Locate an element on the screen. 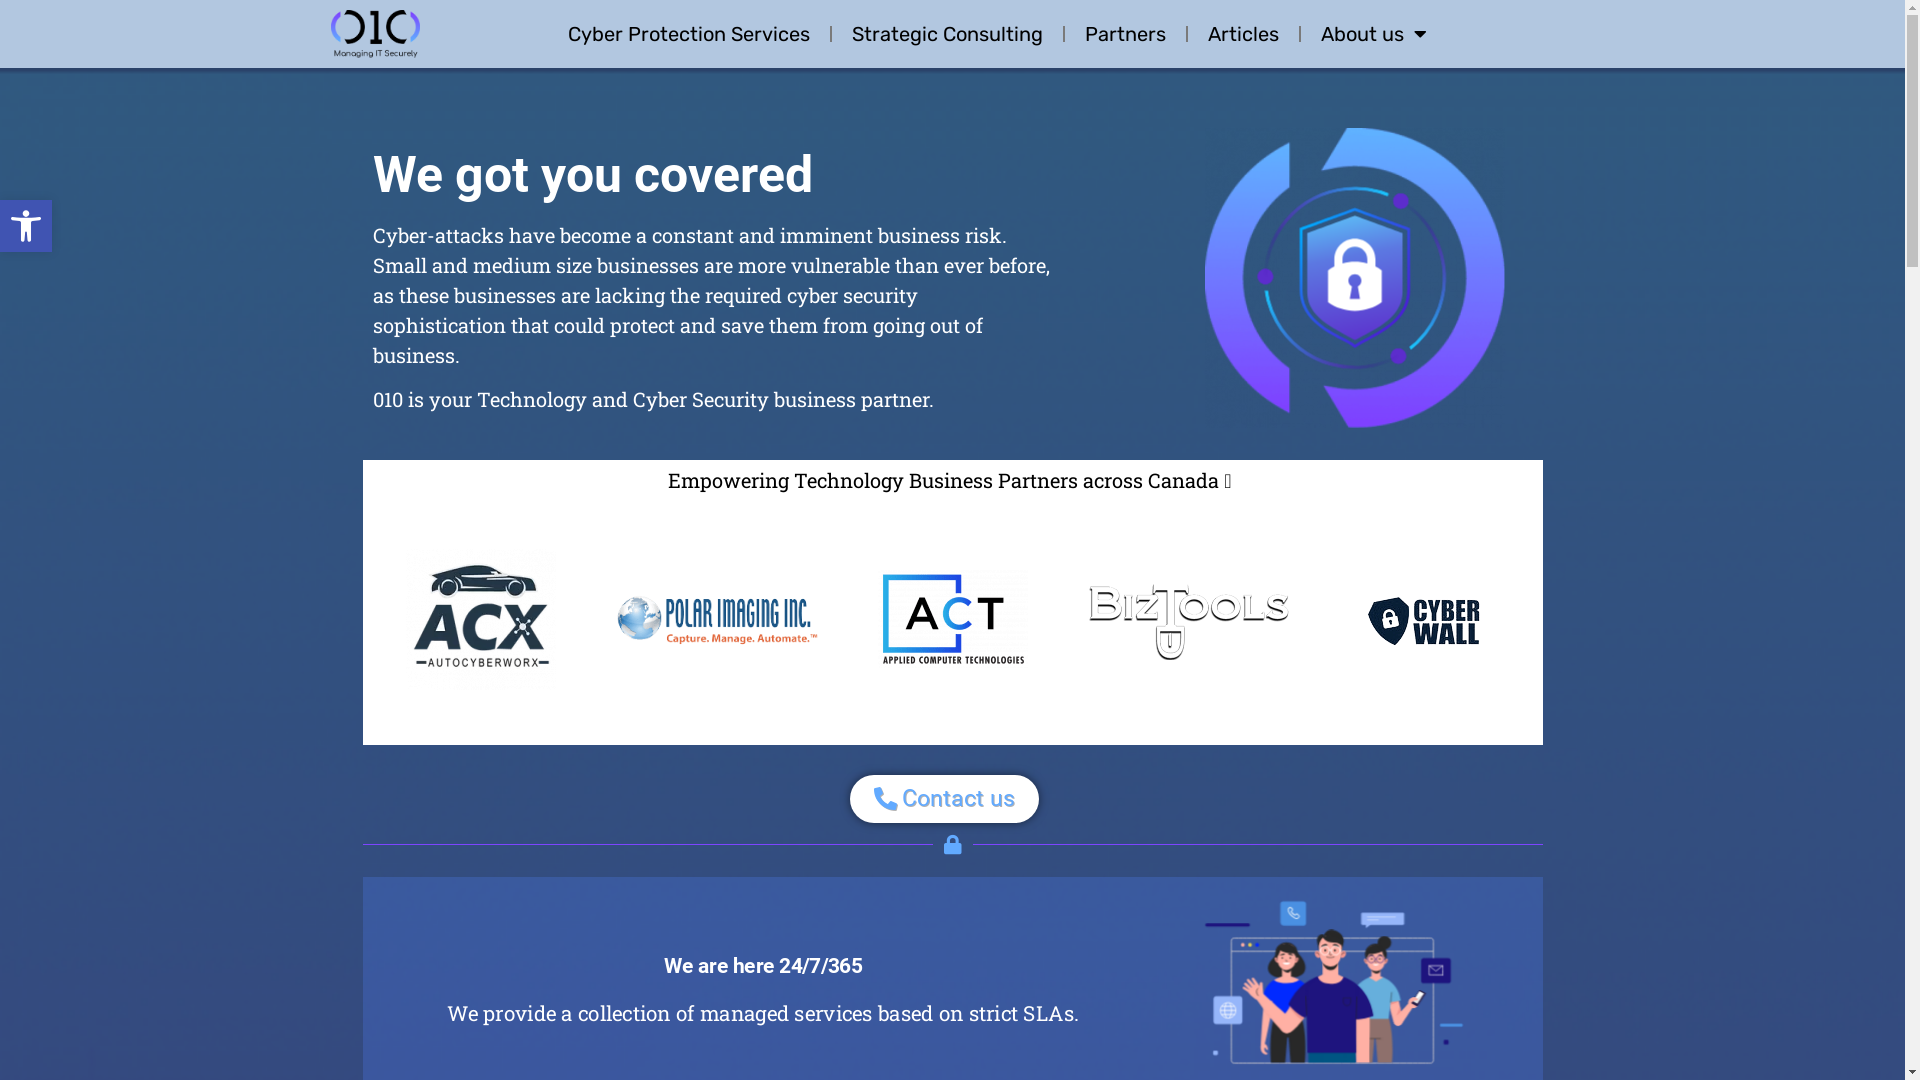  Articles is located at coordinates (1244, 34).